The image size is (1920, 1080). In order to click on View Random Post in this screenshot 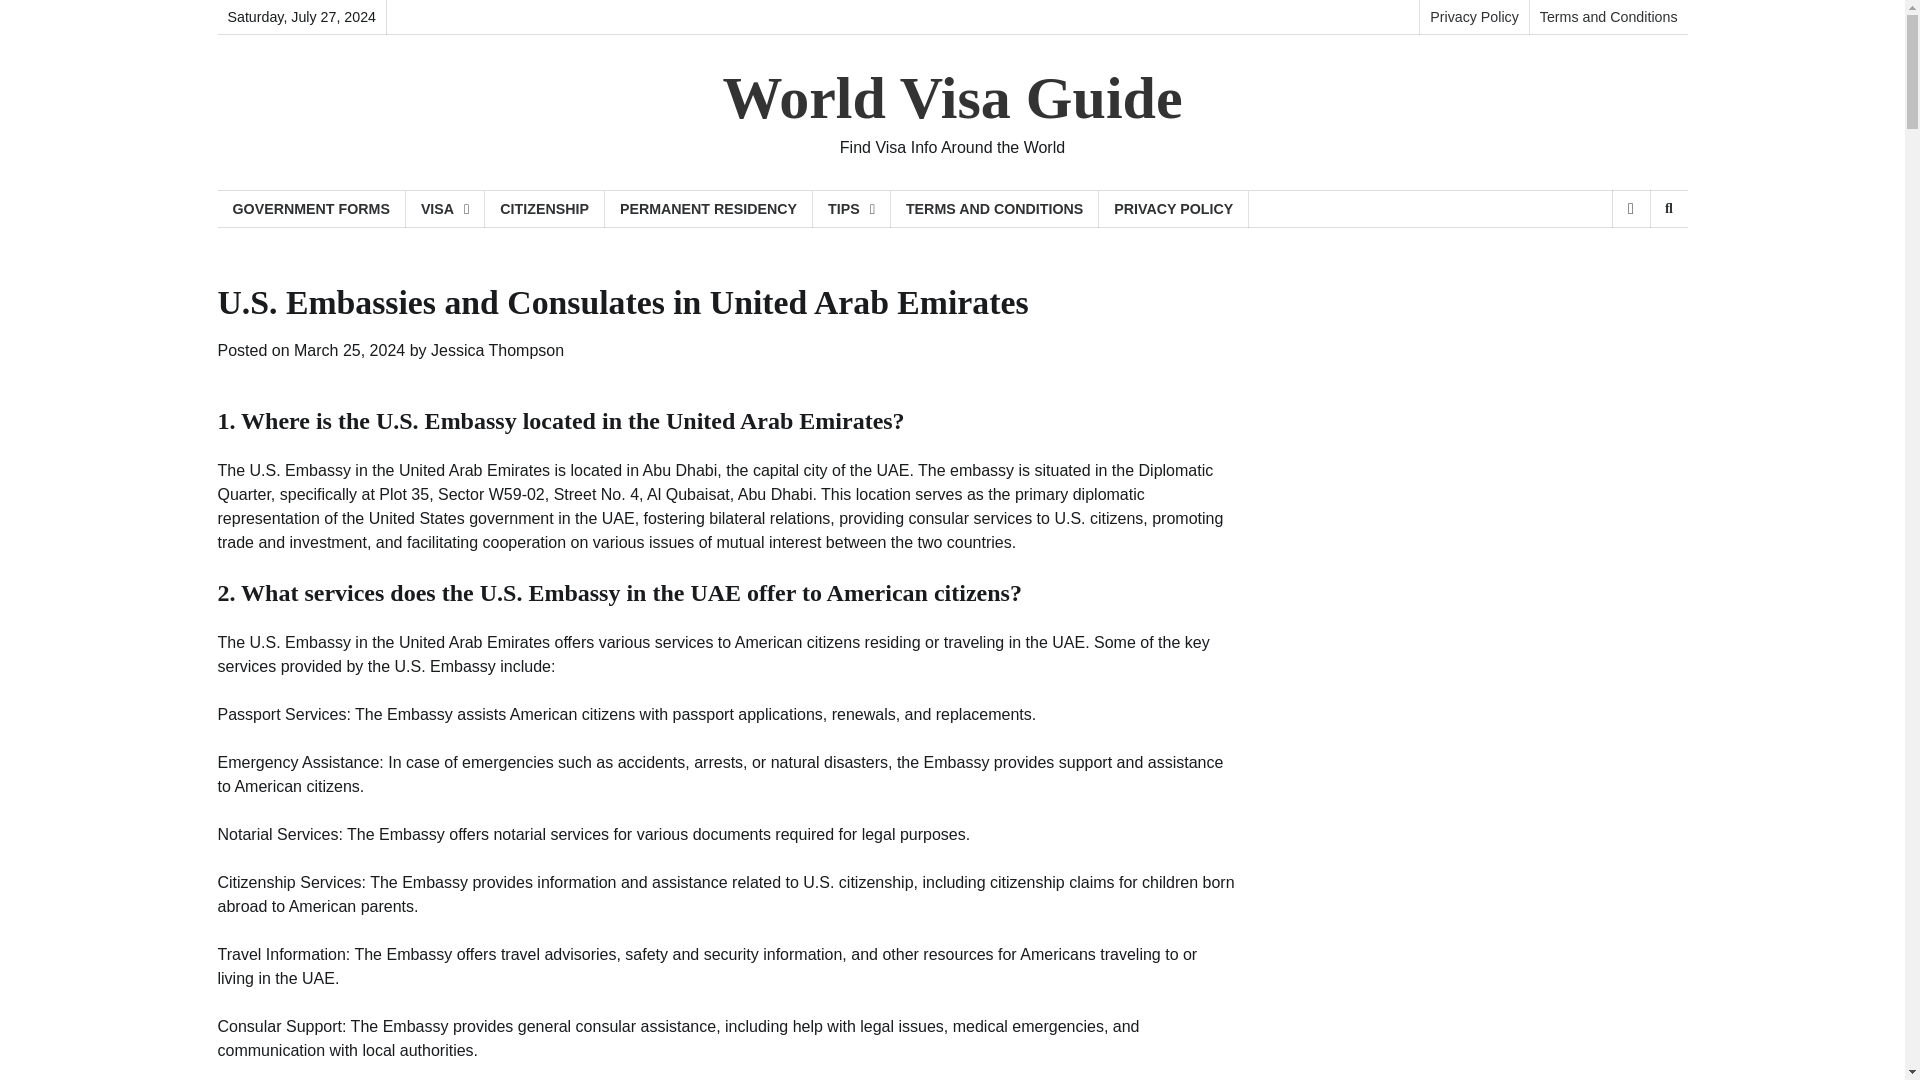, I will do `click(1630, 208)`.